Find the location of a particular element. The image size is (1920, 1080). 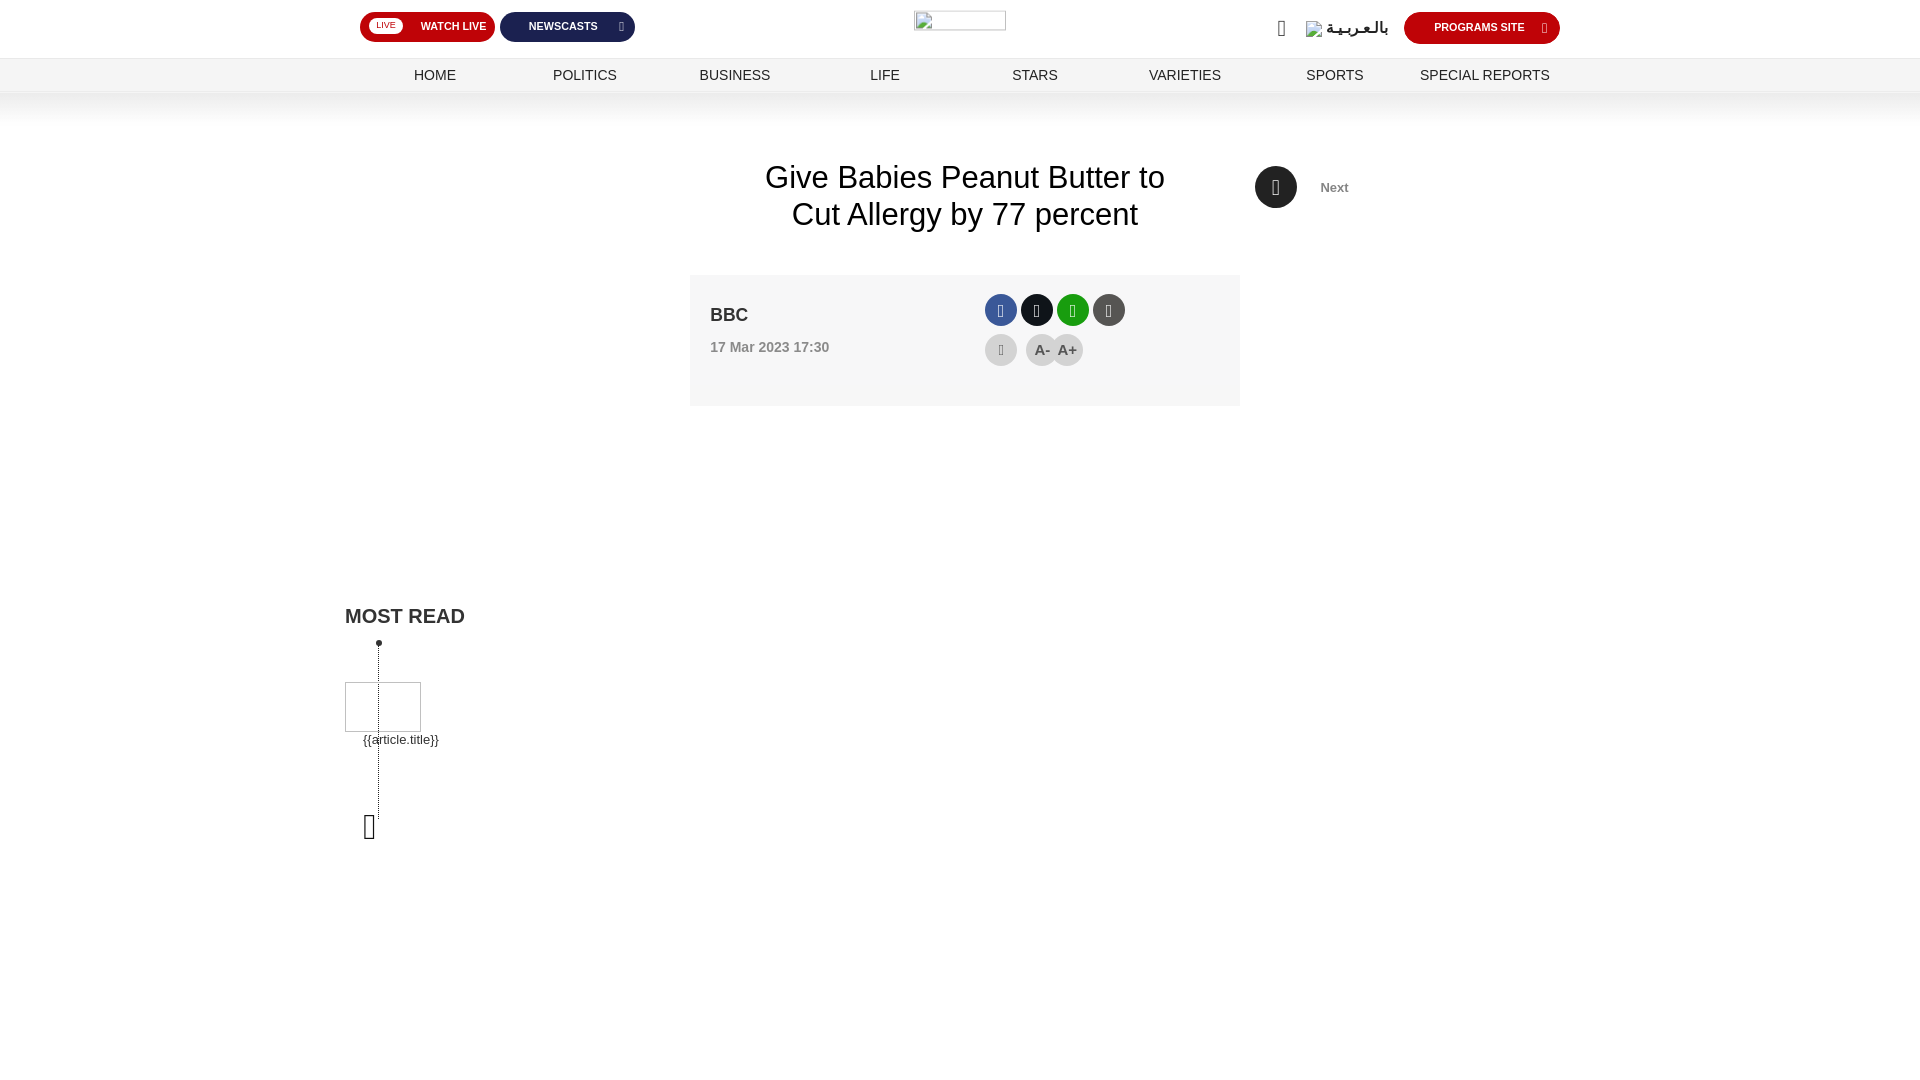

BUSINESS is located at coordinates (735, 75).